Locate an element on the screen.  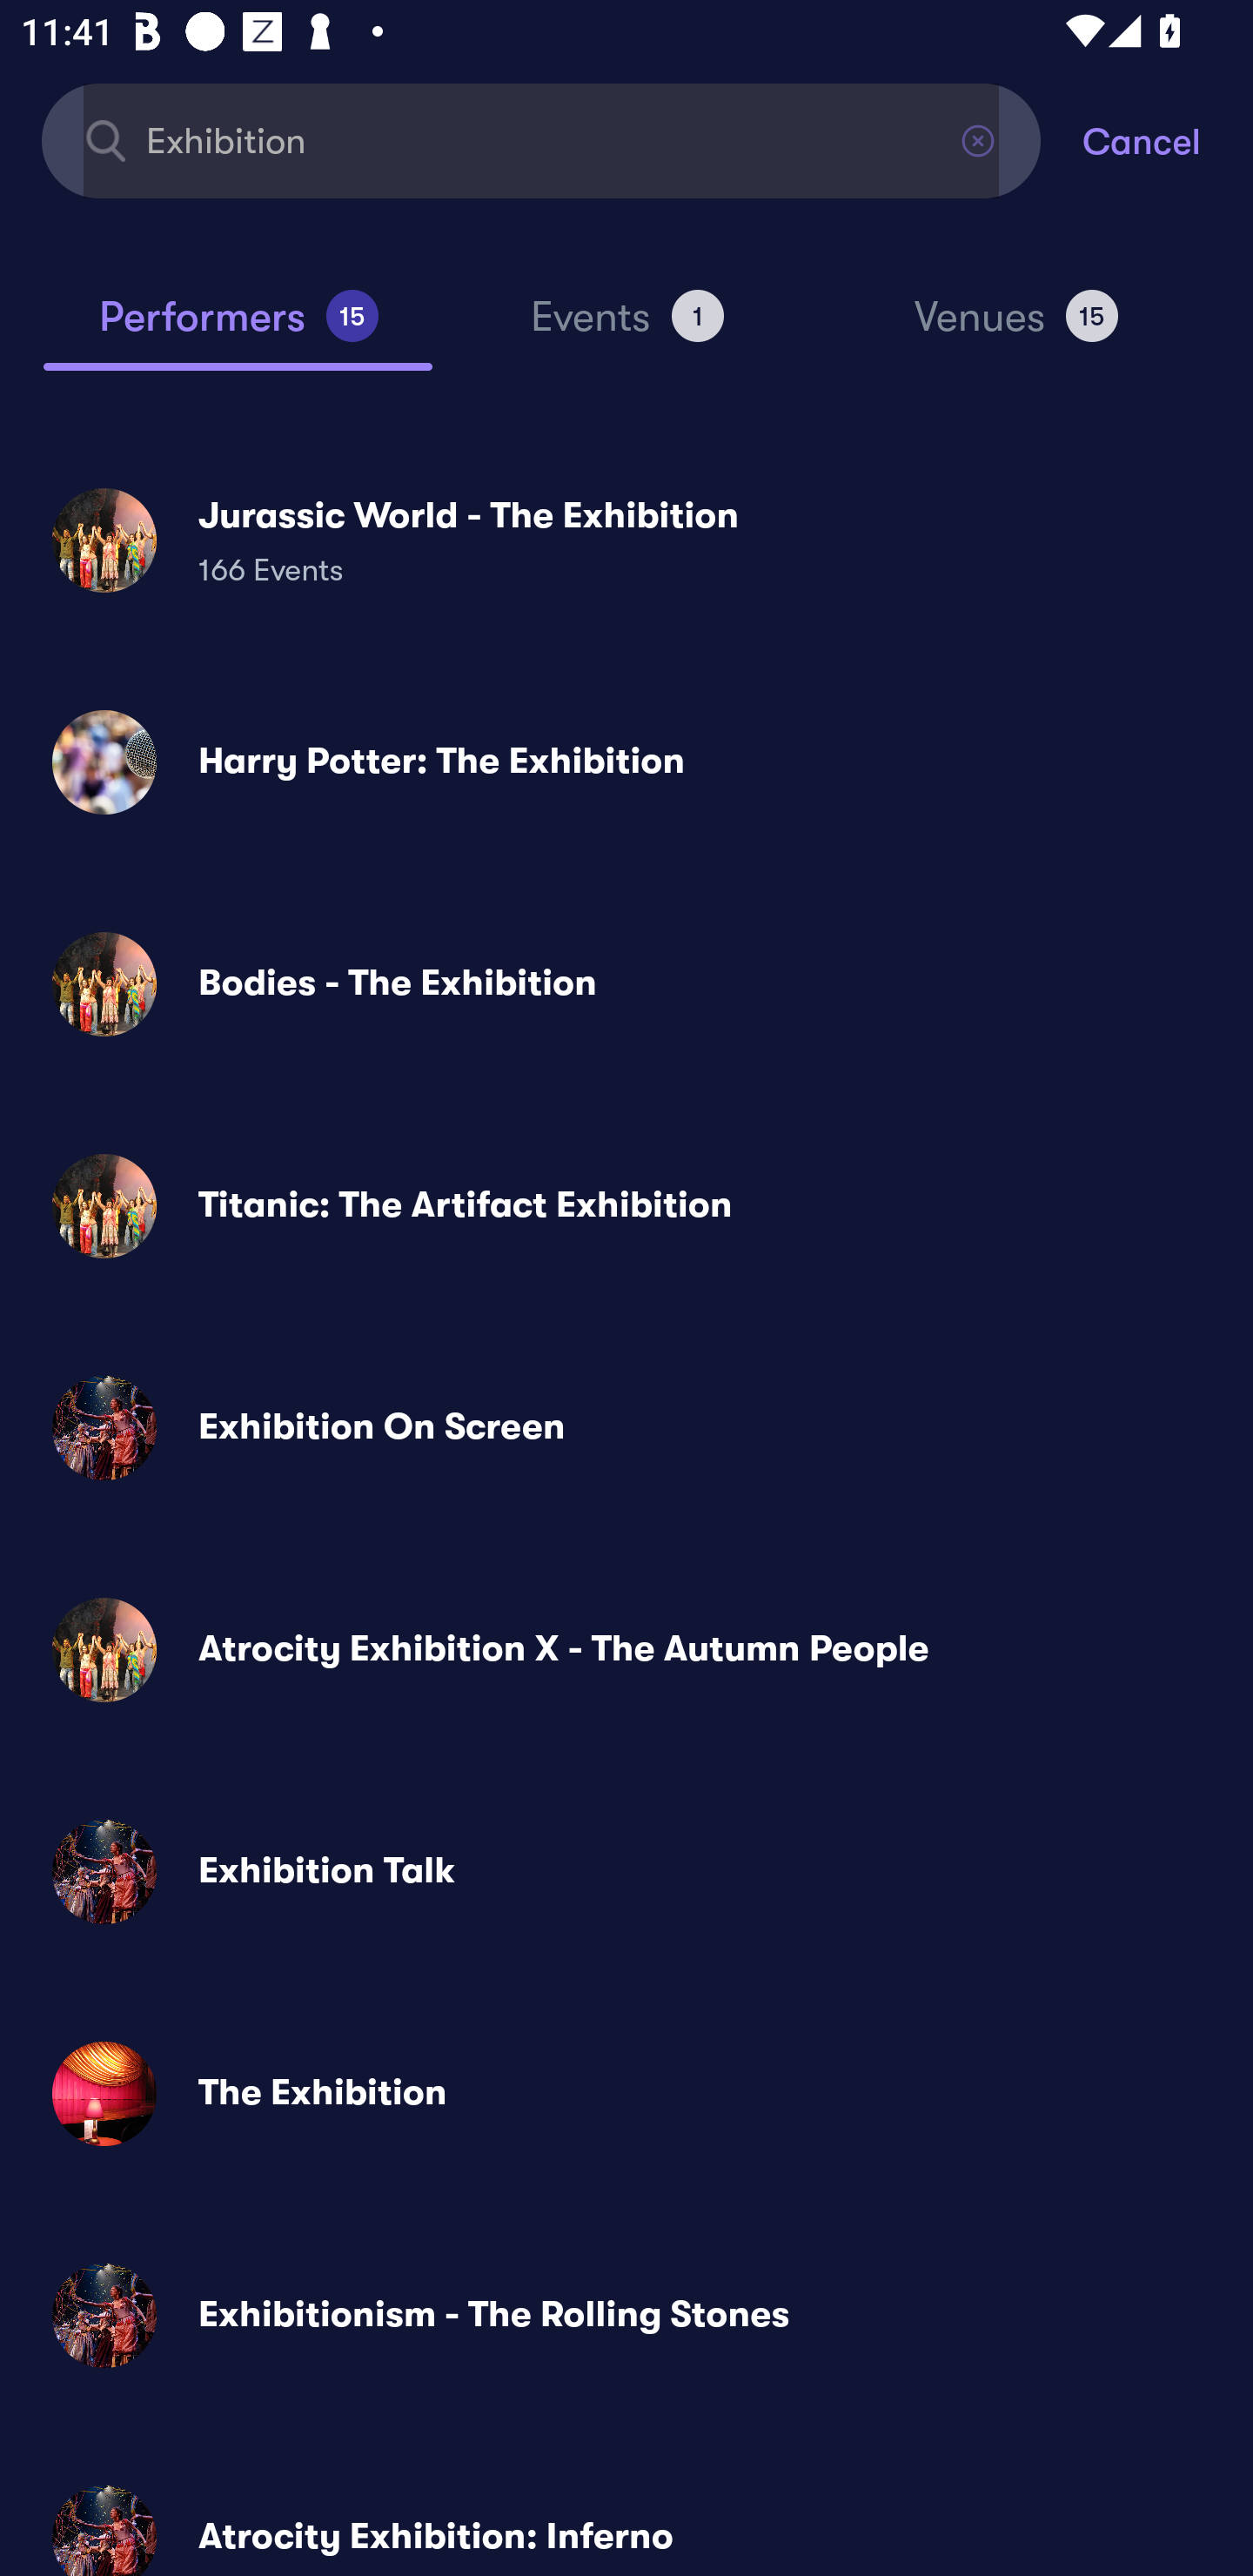
Bodies - The Exhibition is located at coordinates (626, 983).